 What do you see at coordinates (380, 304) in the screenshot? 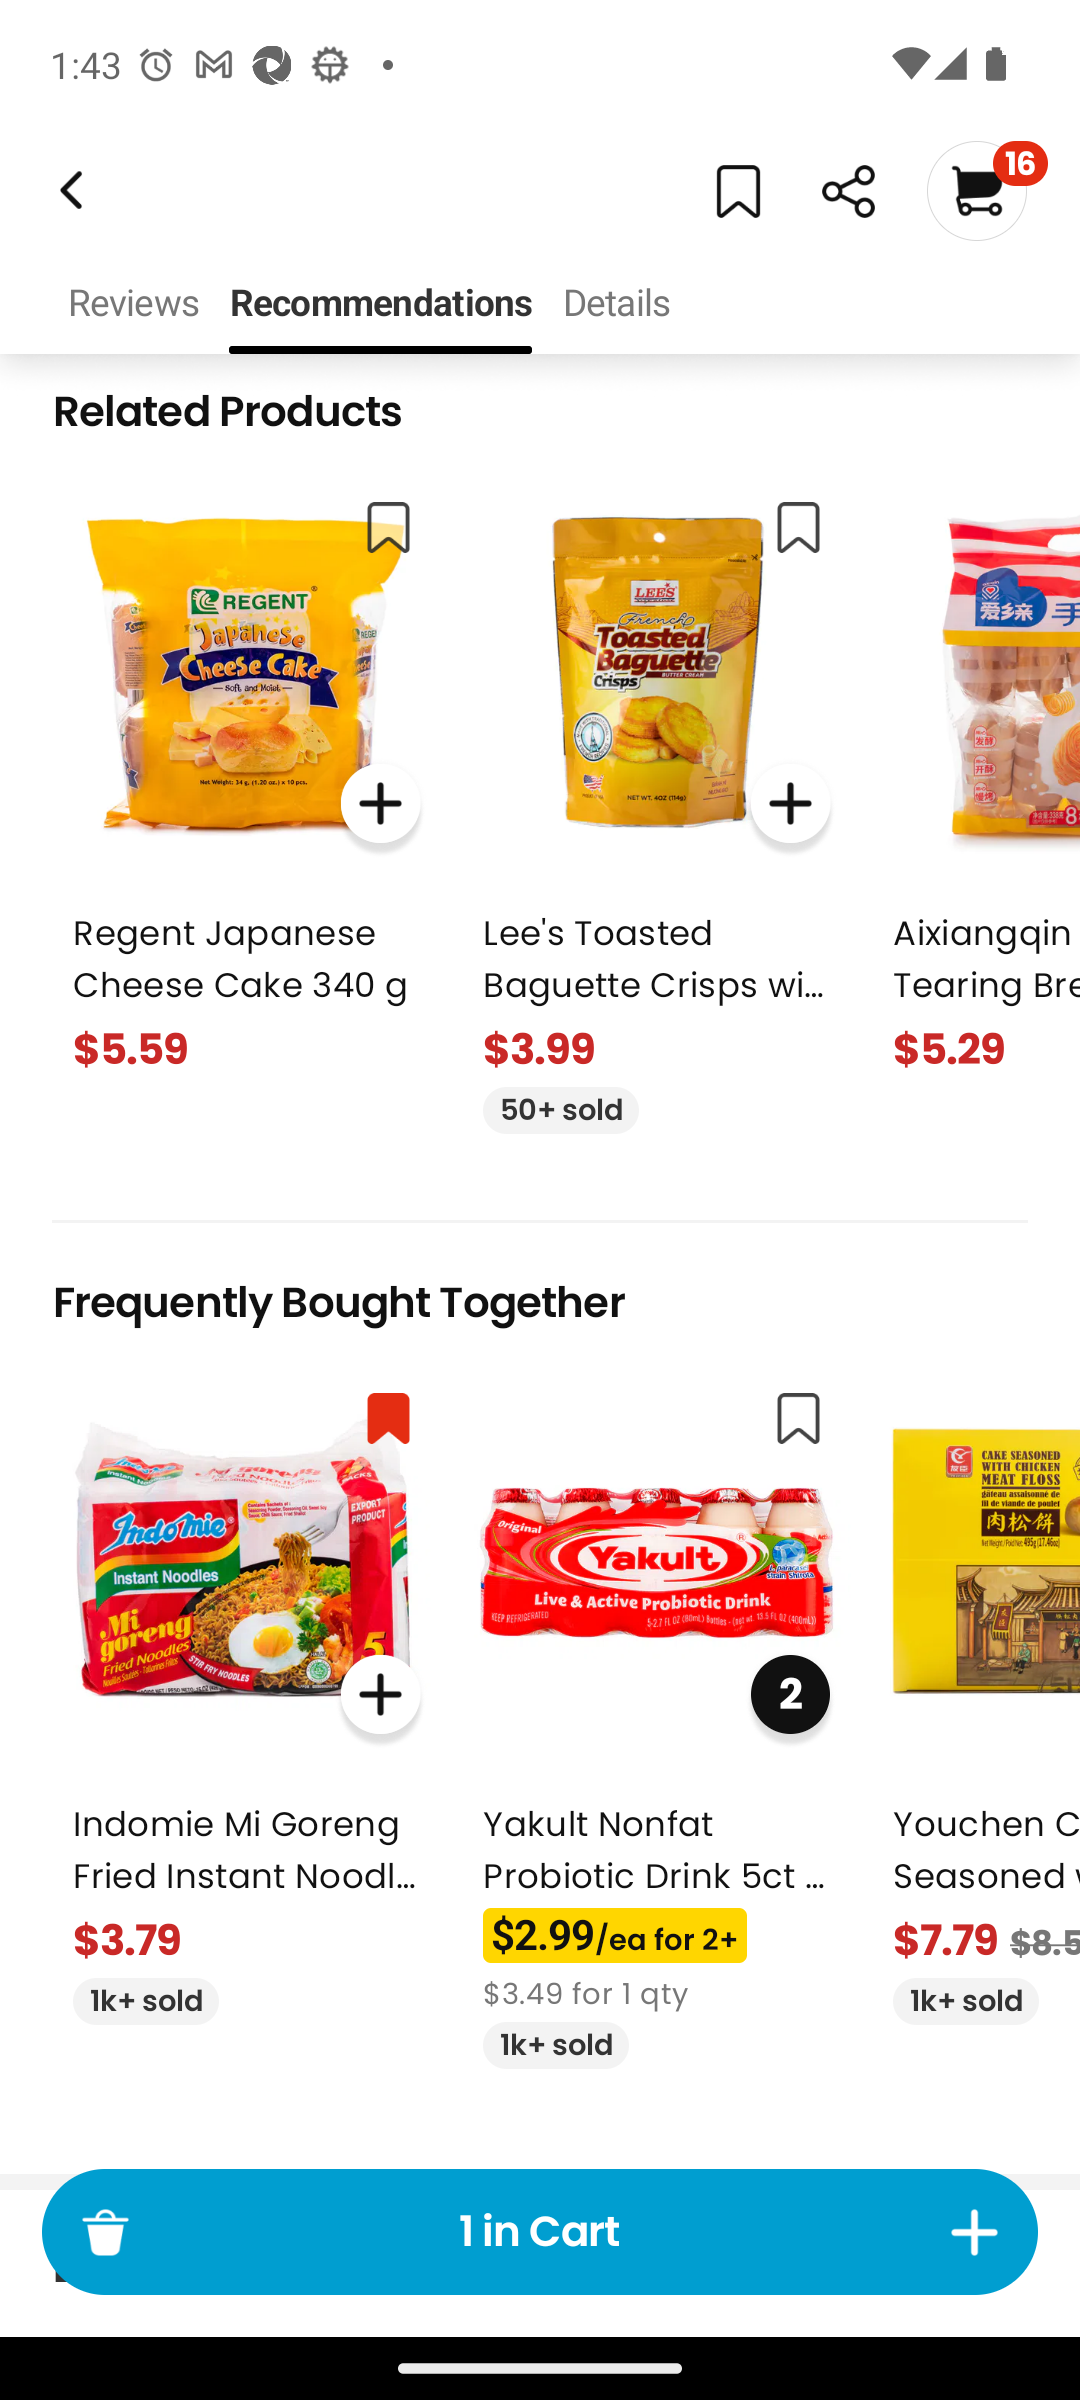
I see `Recommendations` at bounding box center [380, 304].